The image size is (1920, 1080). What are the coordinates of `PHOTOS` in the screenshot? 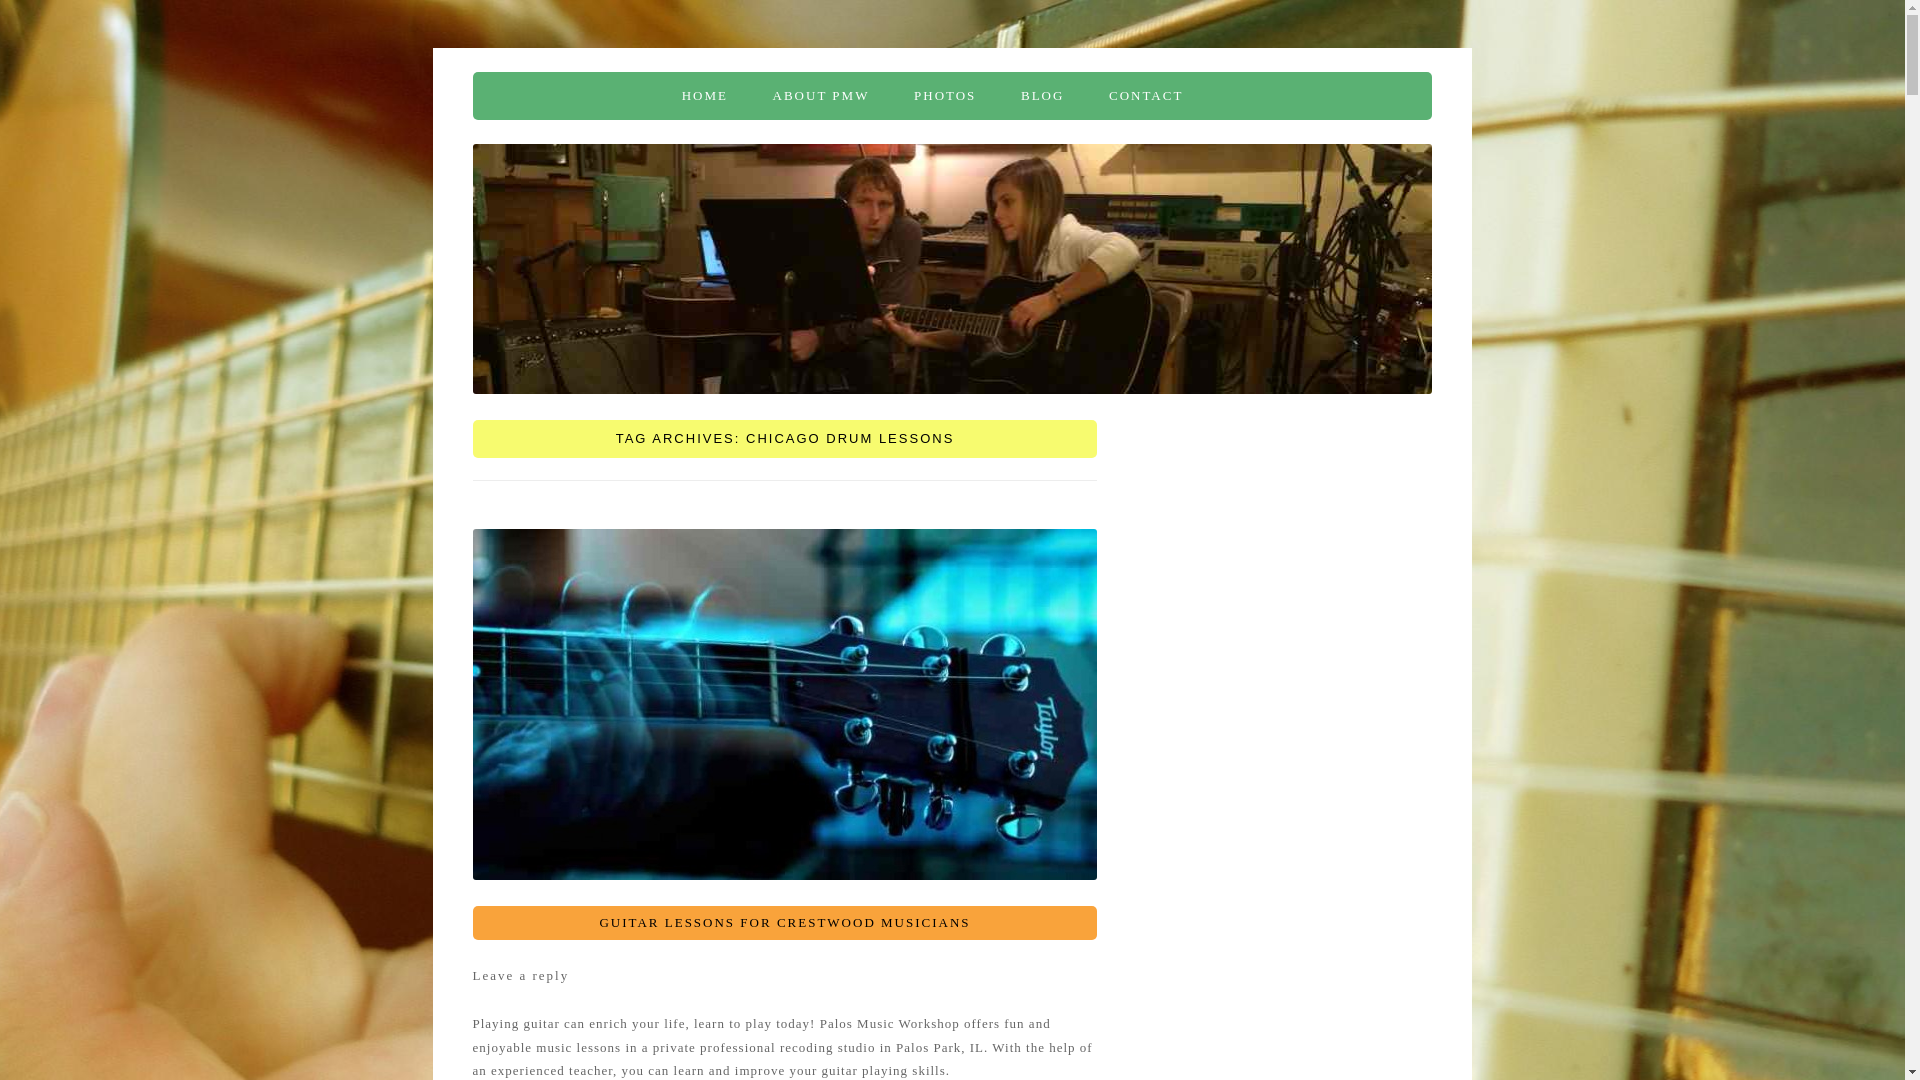 It's located at (944, 96).